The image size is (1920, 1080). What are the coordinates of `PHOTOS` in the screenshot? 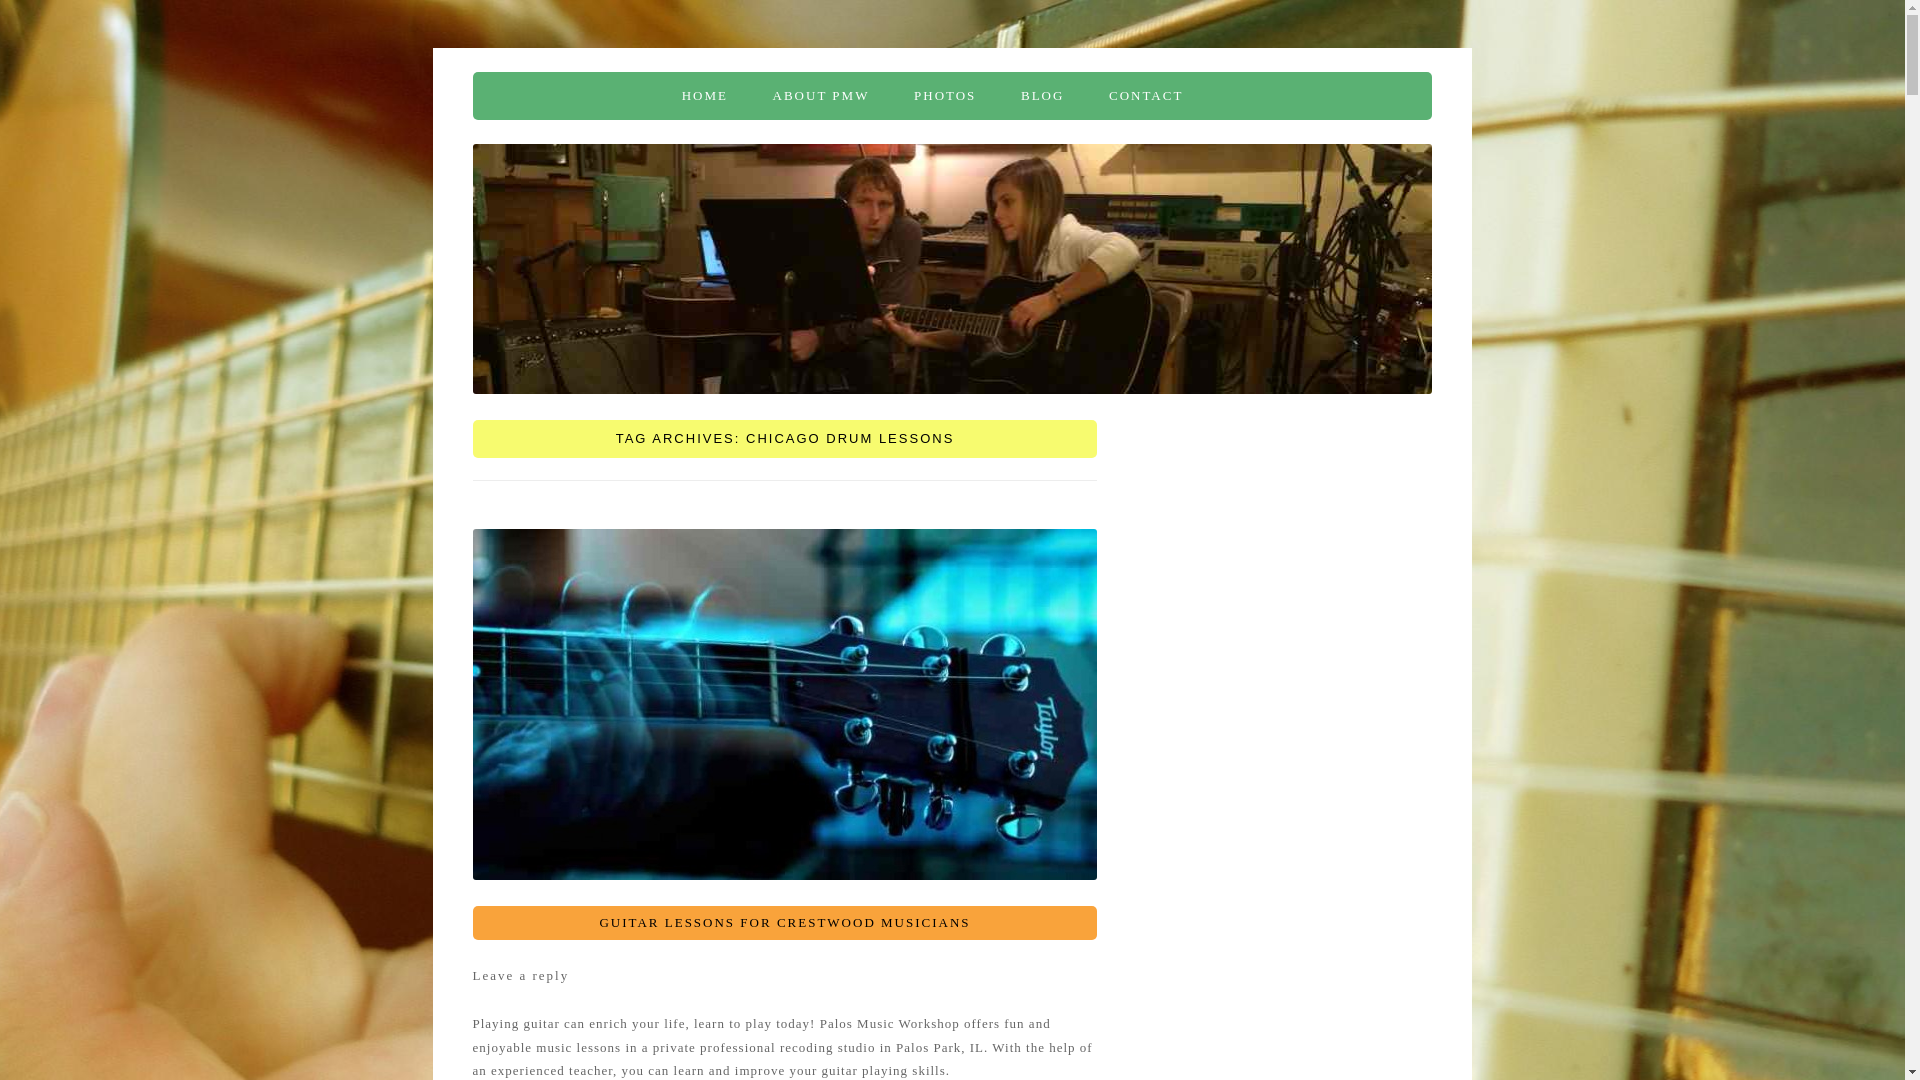 It's located at (944, 96).